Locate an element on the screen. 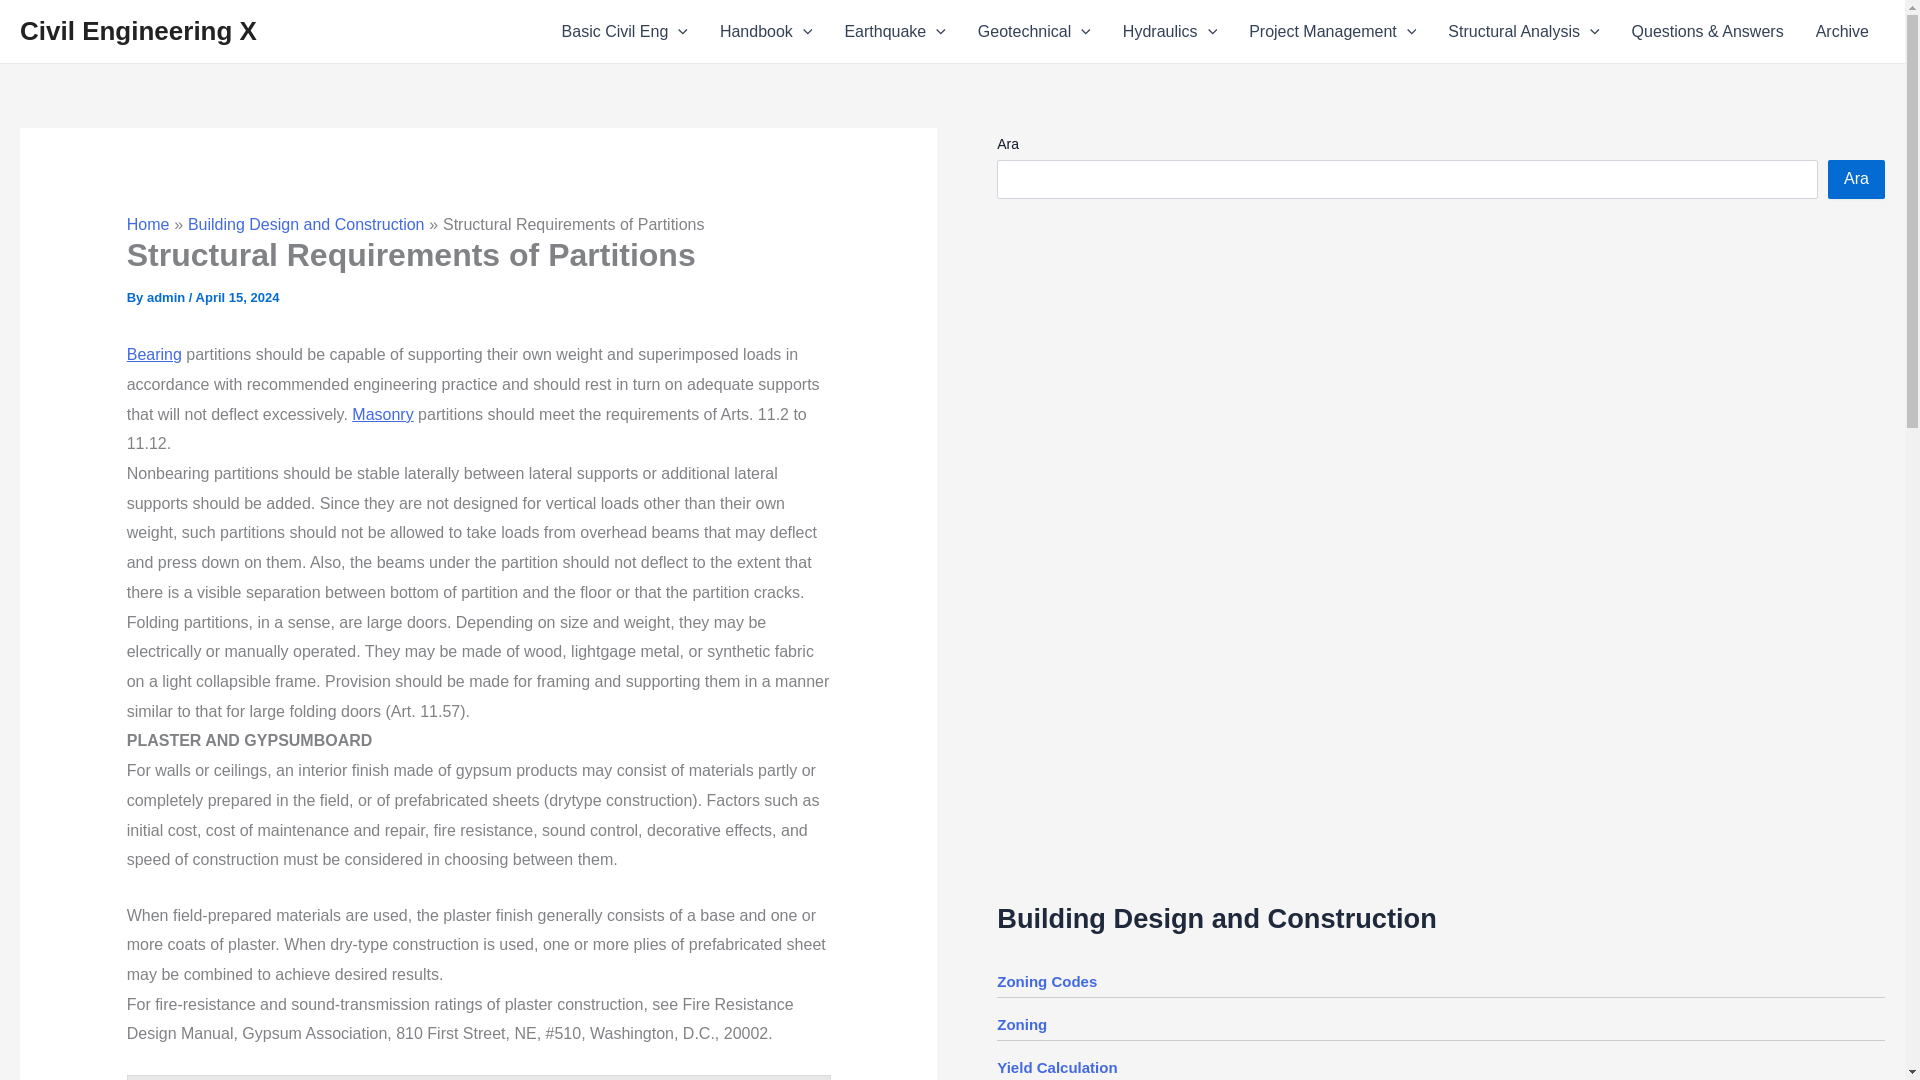 The image size is (1920, 1080). Basic Civil Eng is located at coordinates (624, 32).